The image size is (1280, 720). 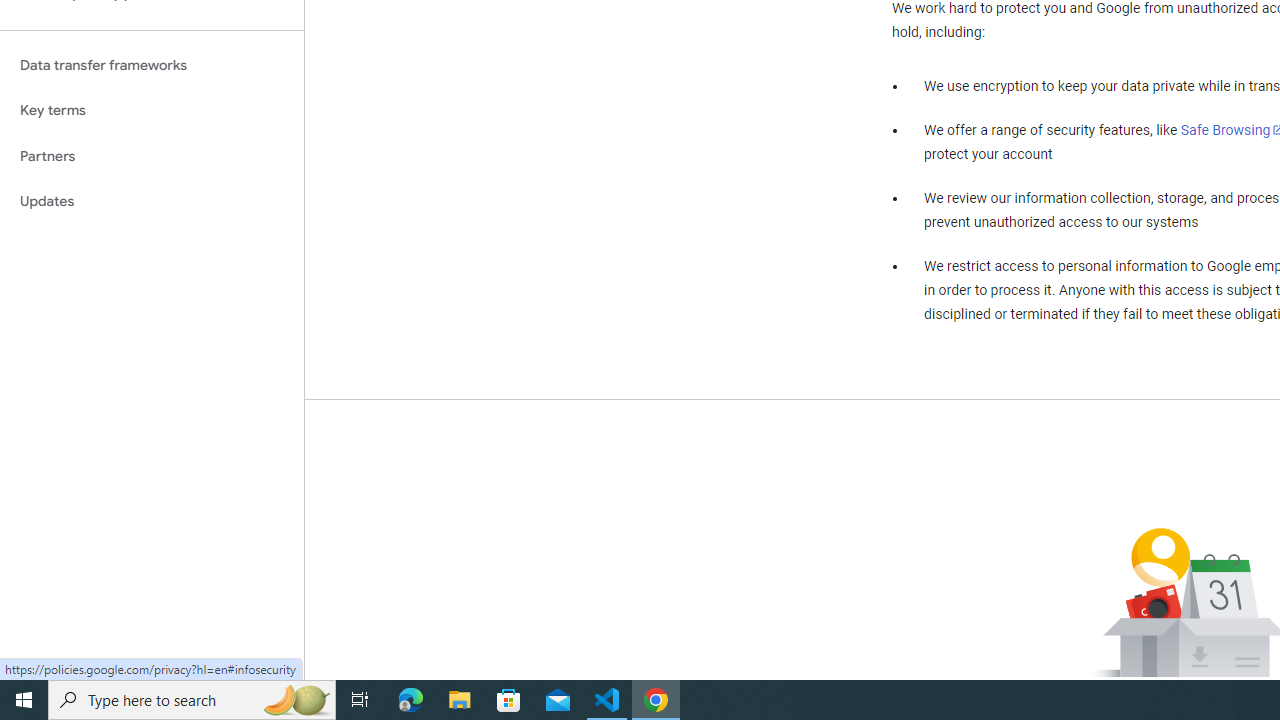 I want to click on Partners, so click(x=152, y=156).